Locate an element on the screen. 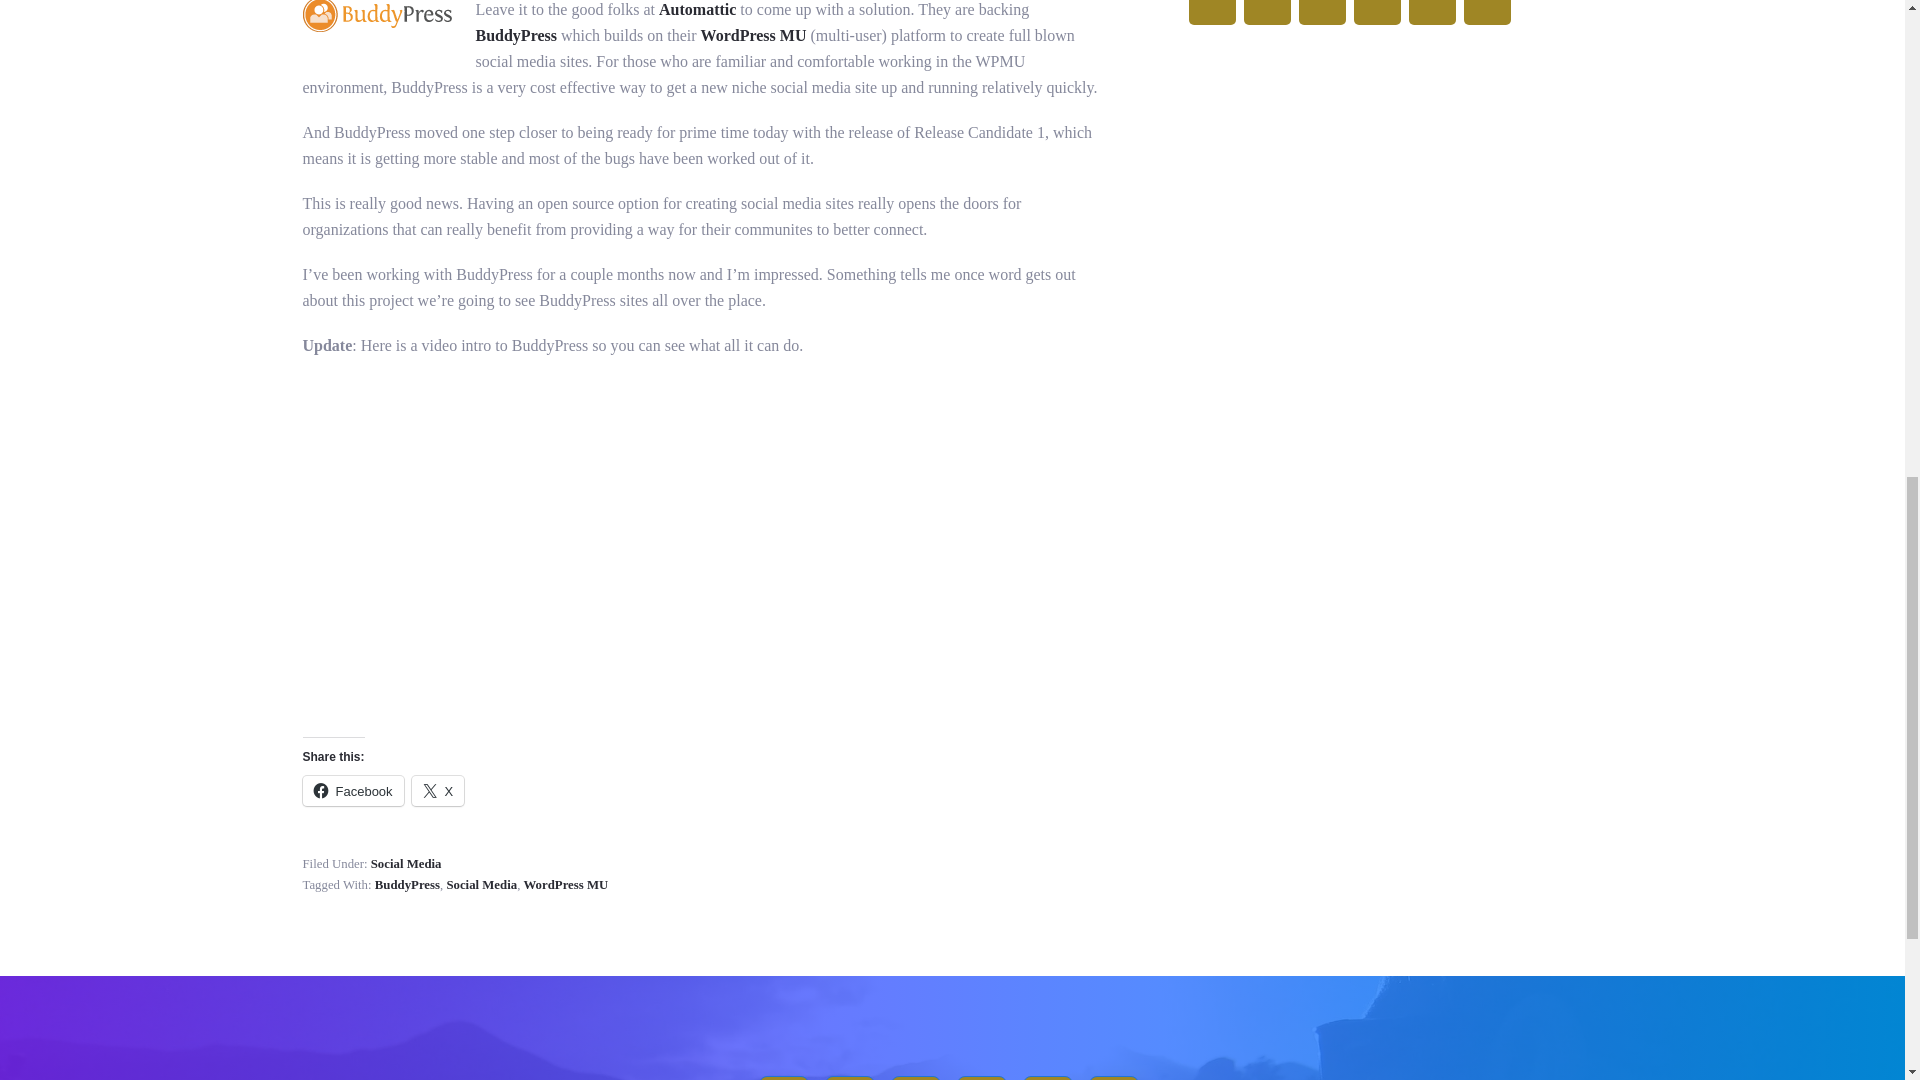 The image size is (1920, 1080). X is located at coordinates (438, 790).